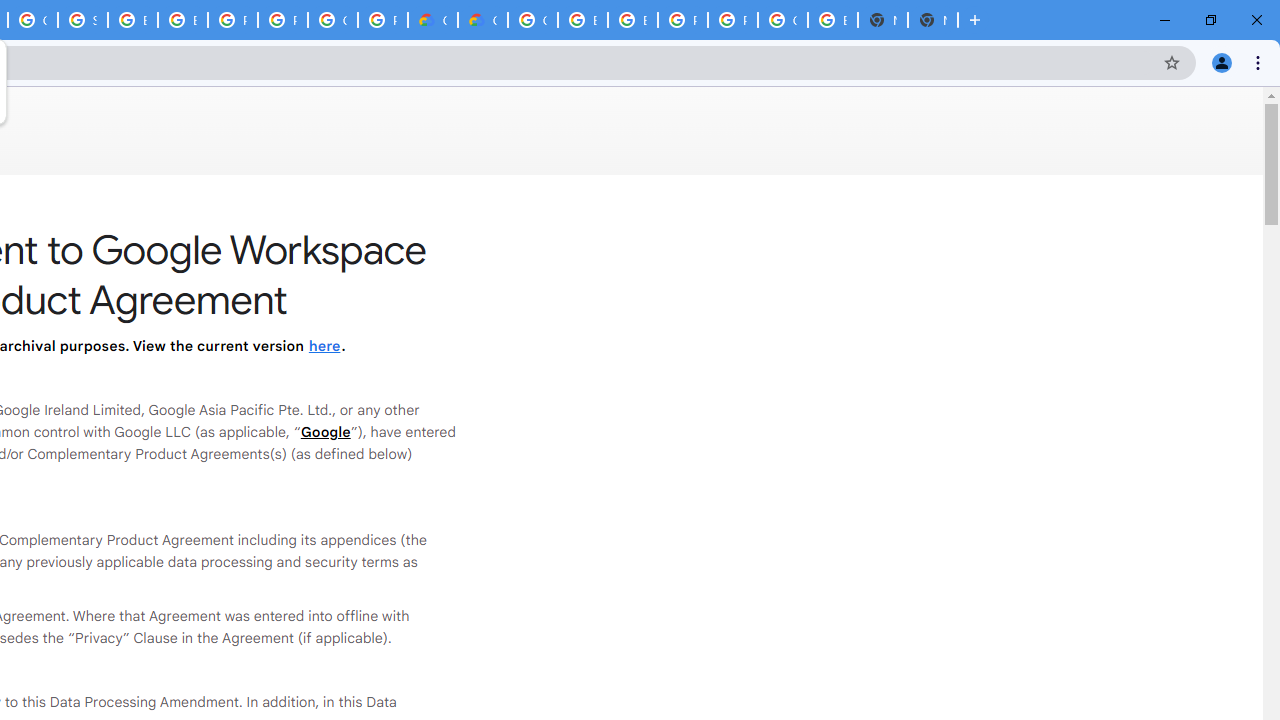 The width and height of the screenshot is (1280, 720). I want to click on Google Cloud Estimate Summary, so click(483, 20).